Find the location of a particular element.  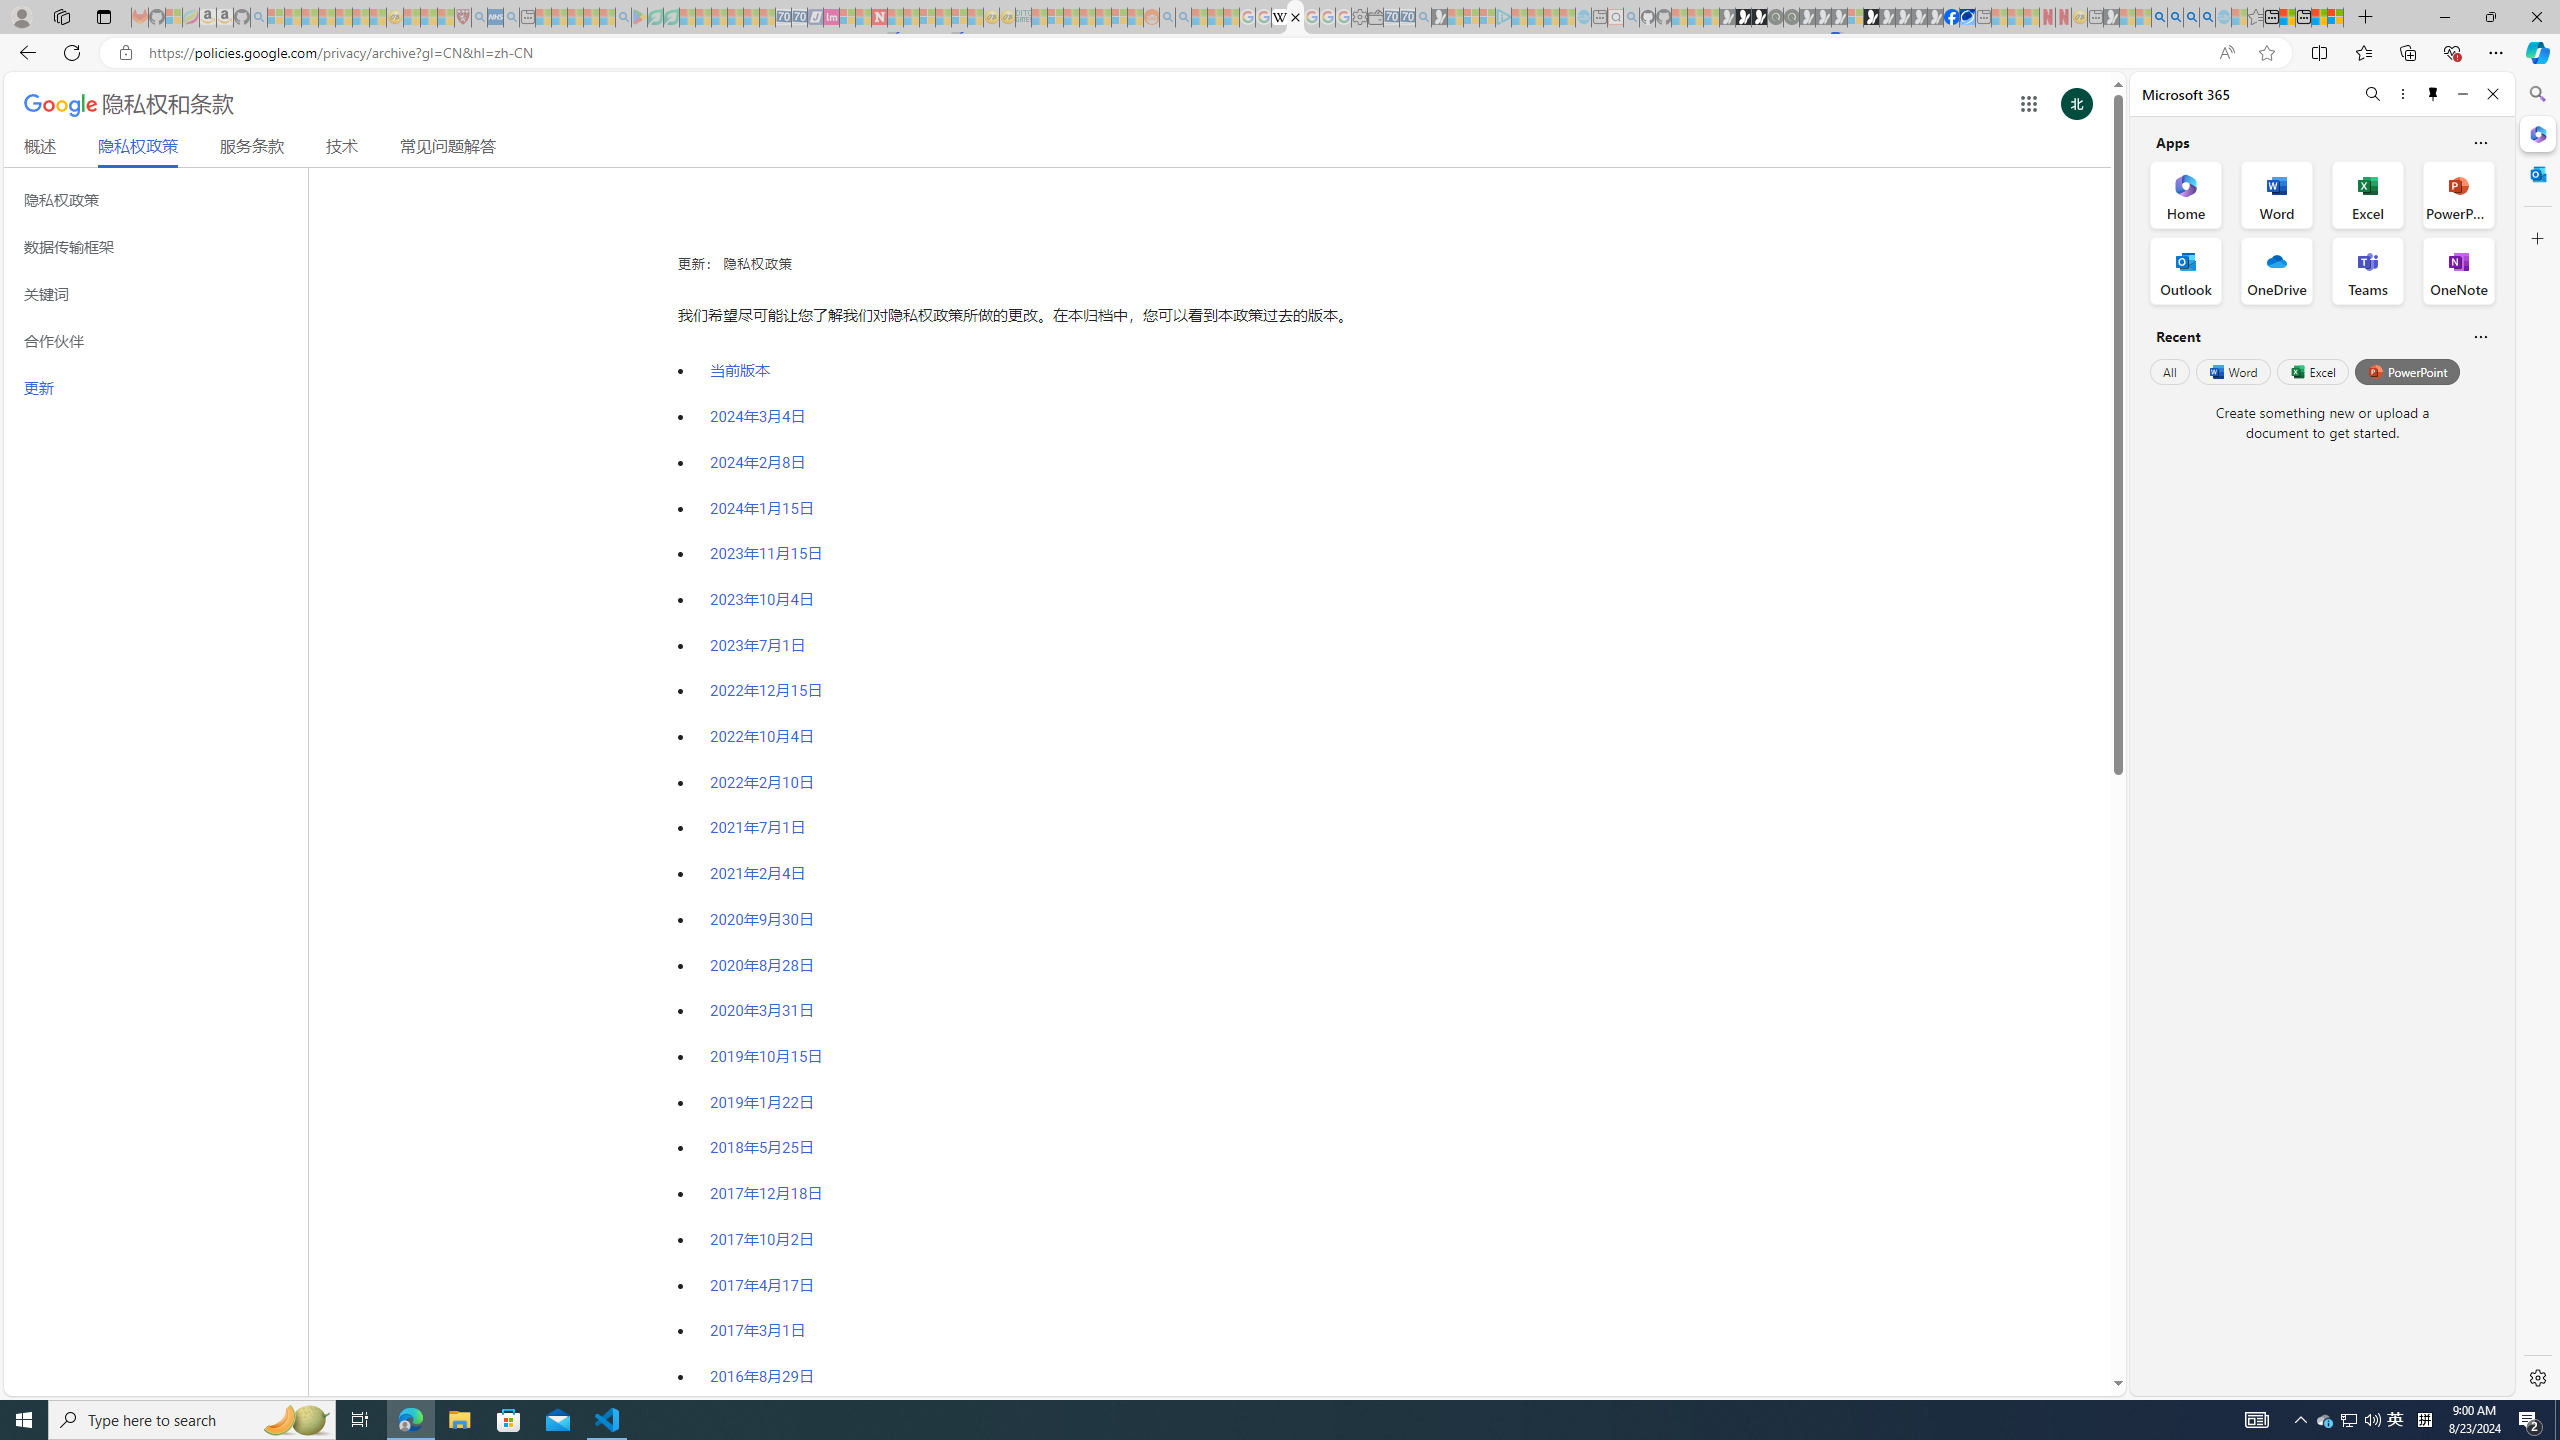

Future Focus Report 2024 - Sleeping is located at coordinates (1790, 17).